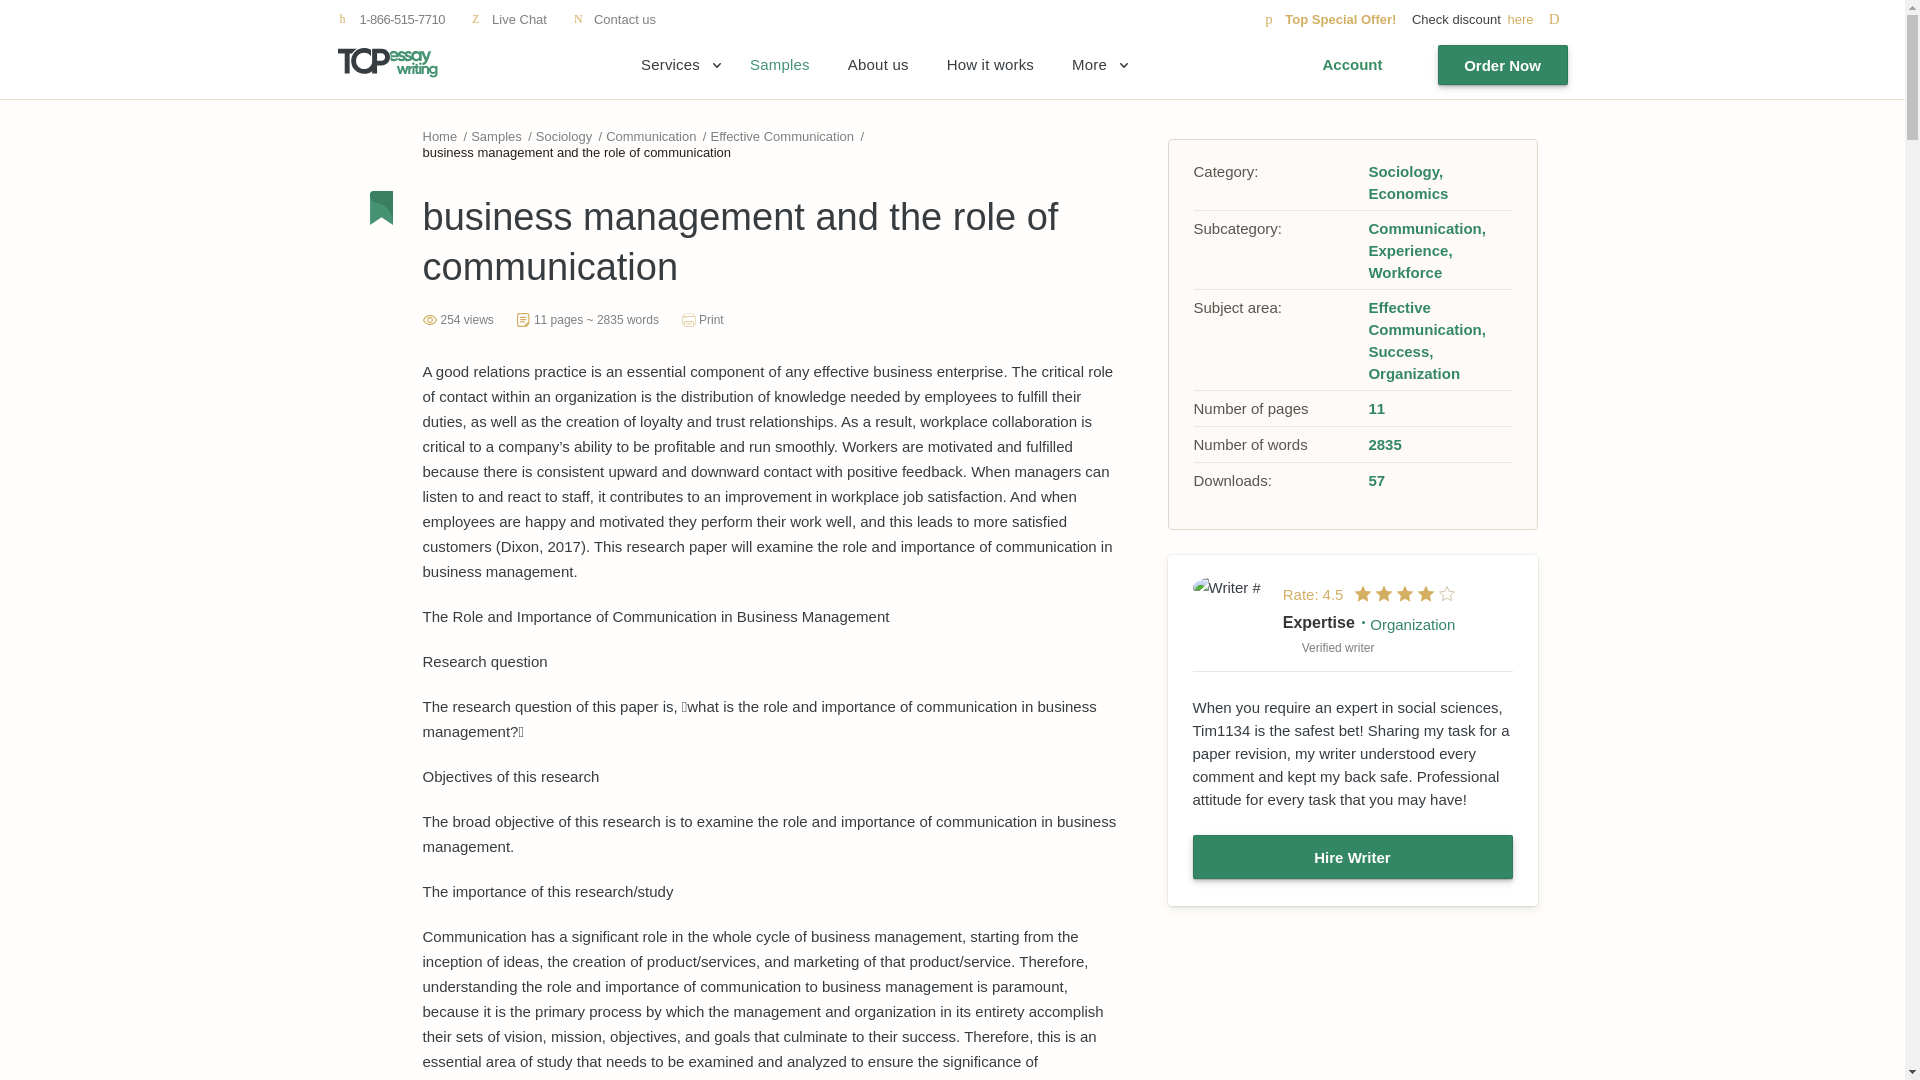  I want to click on Contact us, so click(614, 19).